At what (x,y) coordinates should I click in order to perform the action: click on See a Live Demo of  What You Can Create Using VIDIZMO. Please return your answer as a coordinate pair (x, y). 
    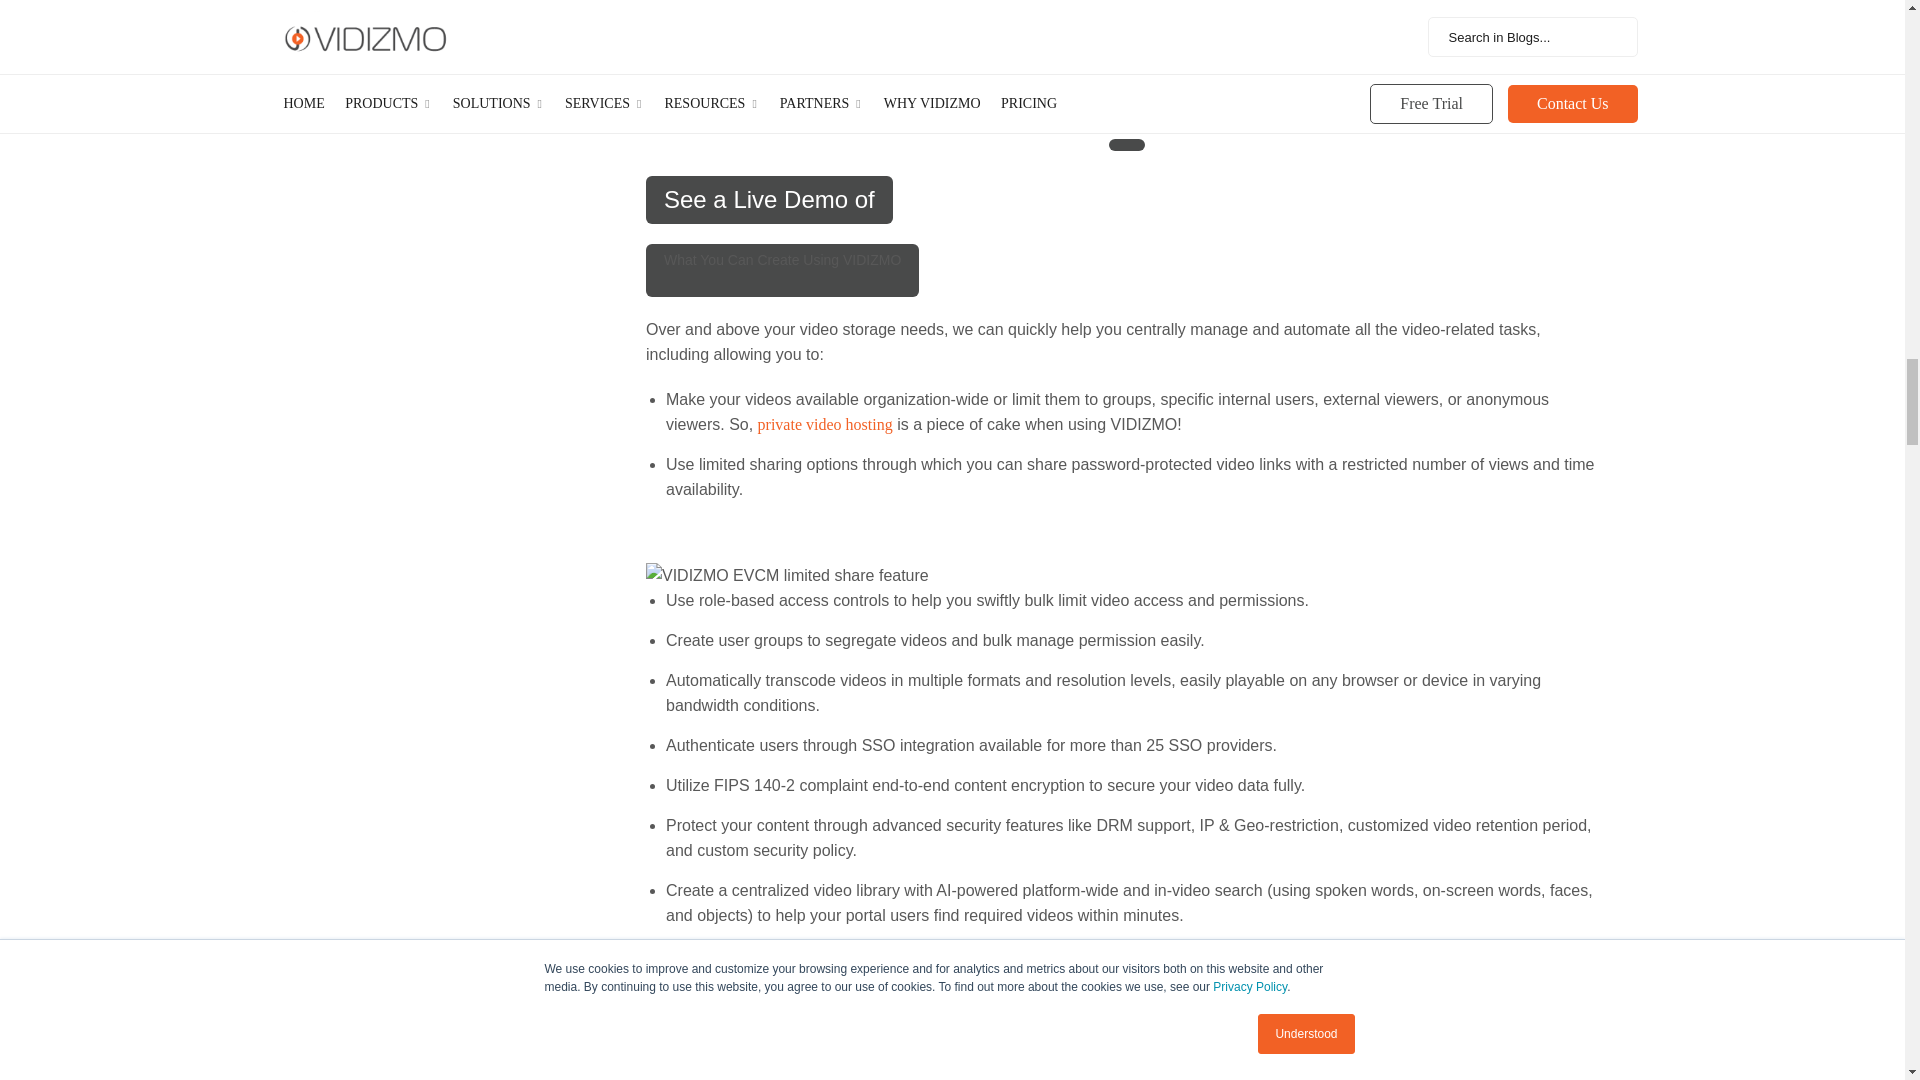
    Looking at the image, I should click on (768, 200).